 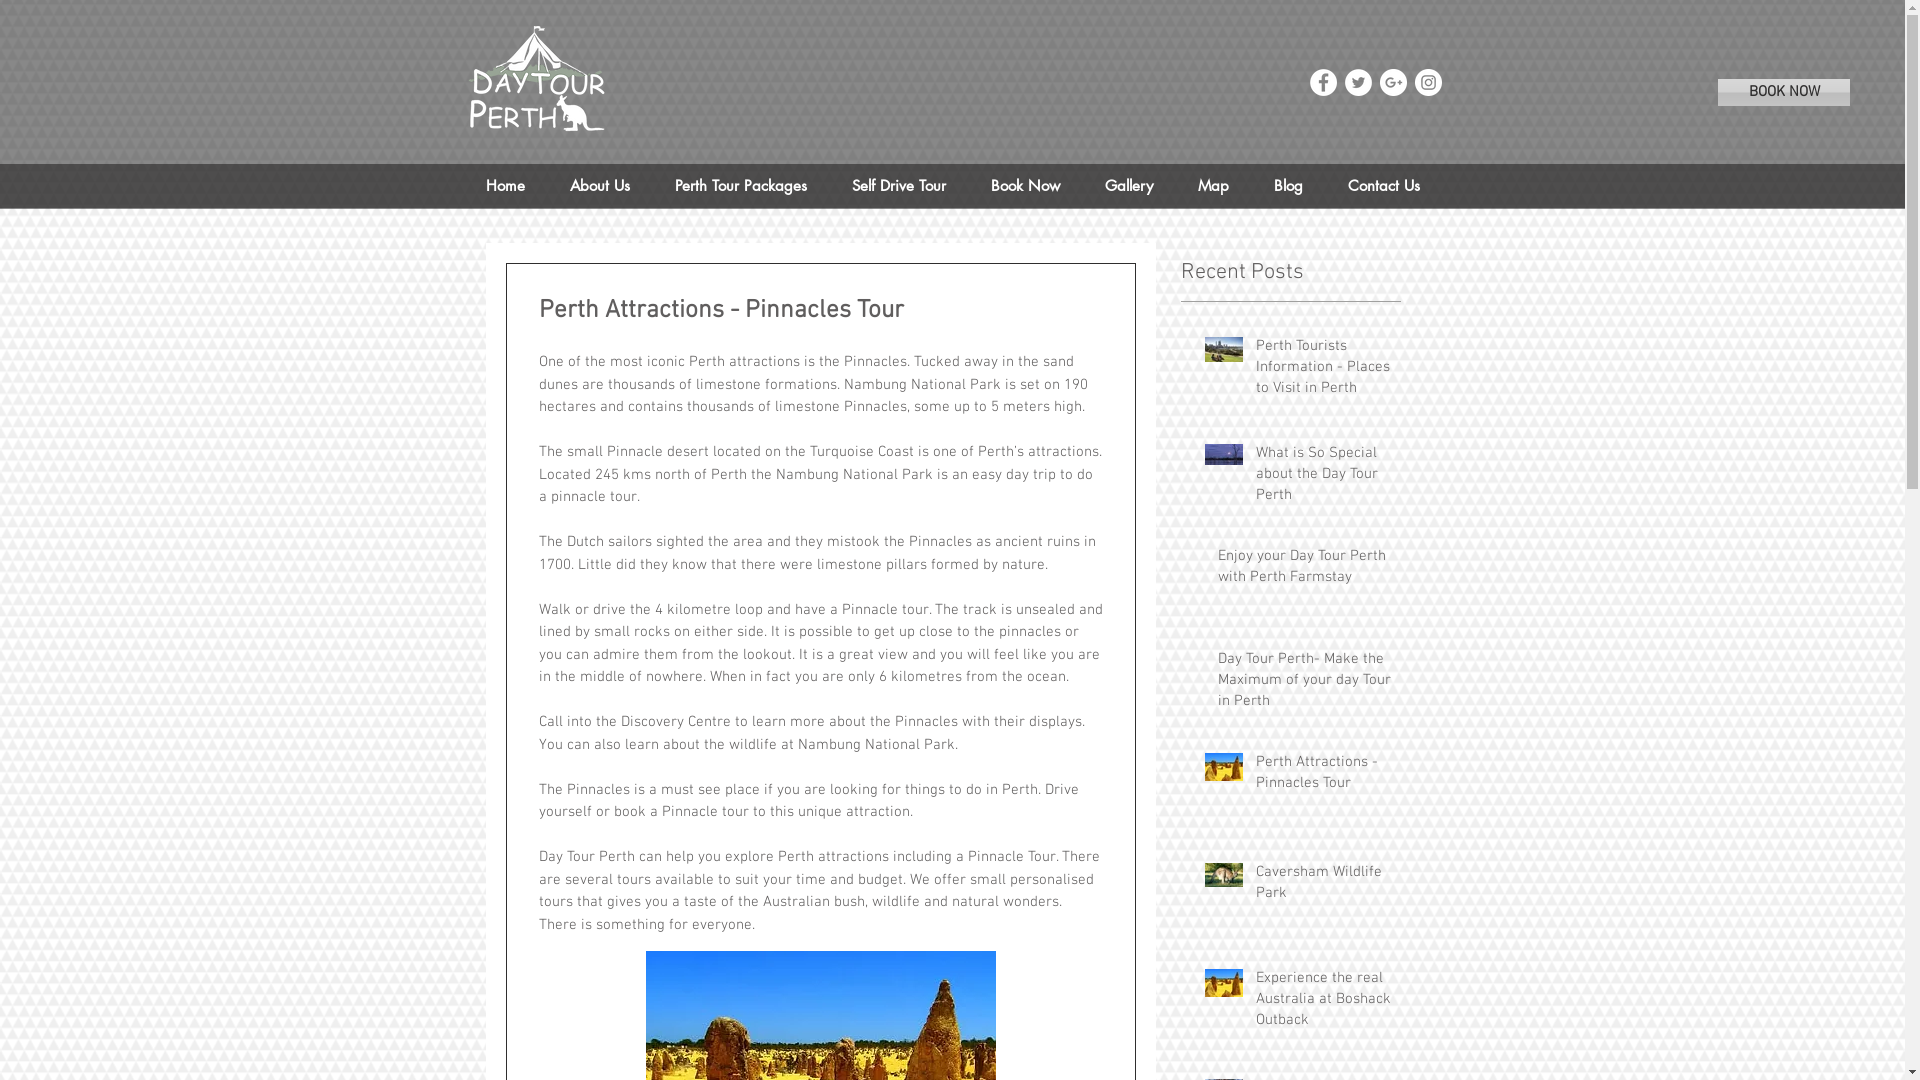 What do you see at coordinates (1128, 186) in the screenshot?
I see `Gallery` at bounding box center [1128, 186].